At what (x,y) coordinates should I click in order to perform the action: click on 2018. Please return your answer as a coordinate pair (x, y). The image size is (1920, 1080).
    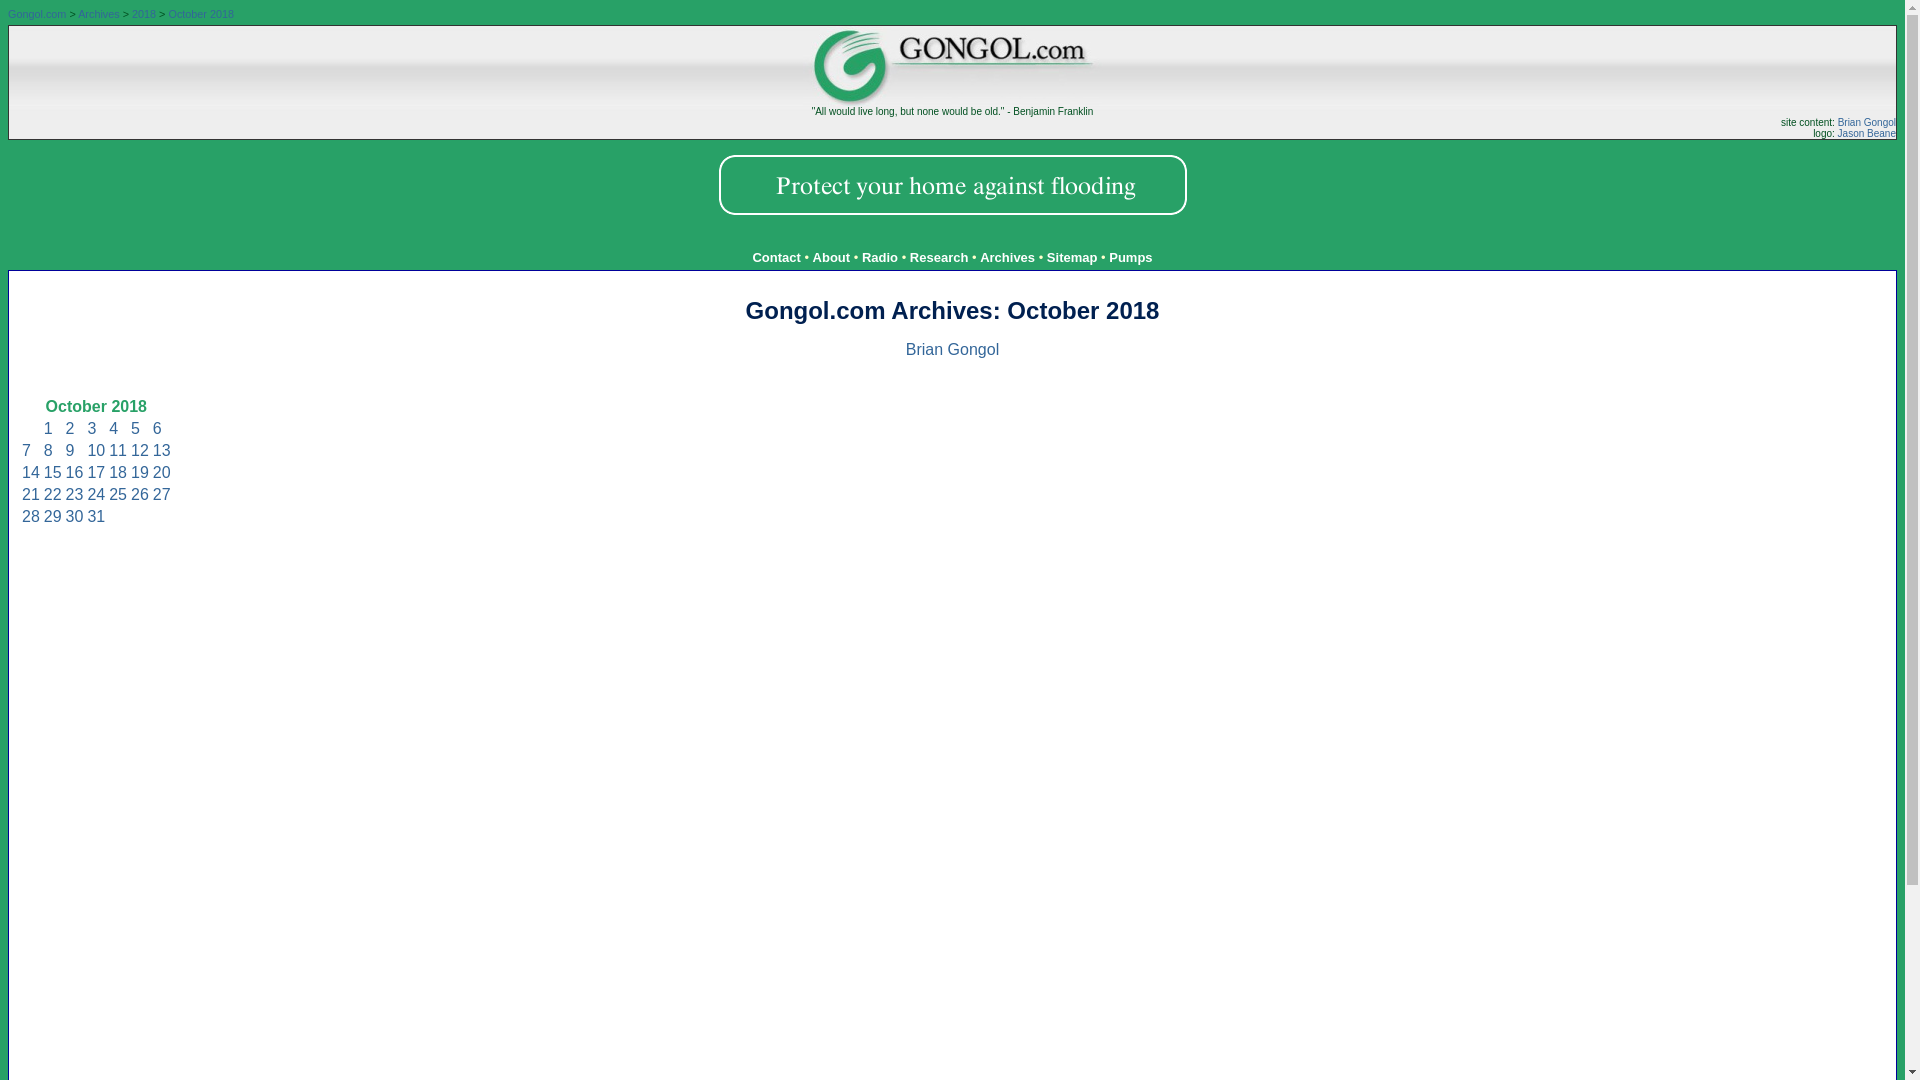
    Looking at the image, I should click on (144, 14).